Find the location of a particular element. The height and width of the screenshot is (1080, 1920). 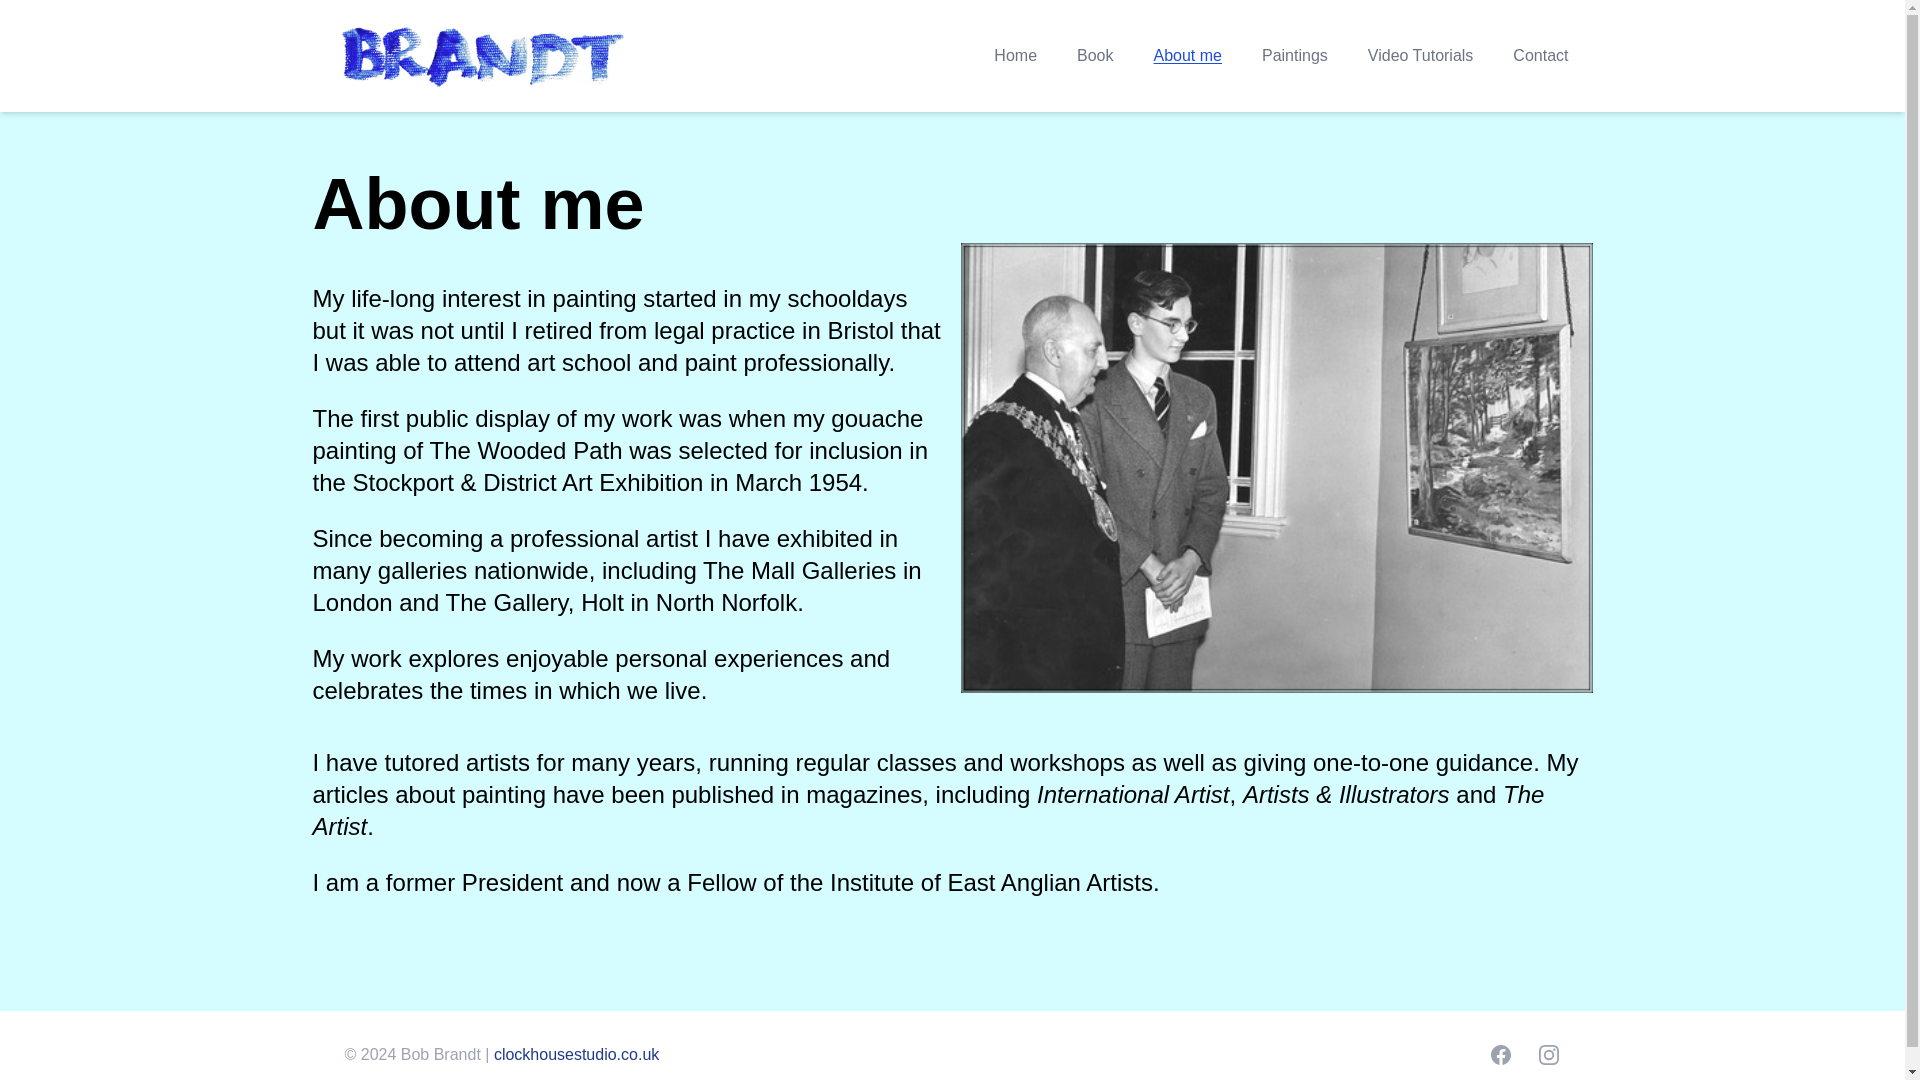

Book is located at coordinates (1095, 56).